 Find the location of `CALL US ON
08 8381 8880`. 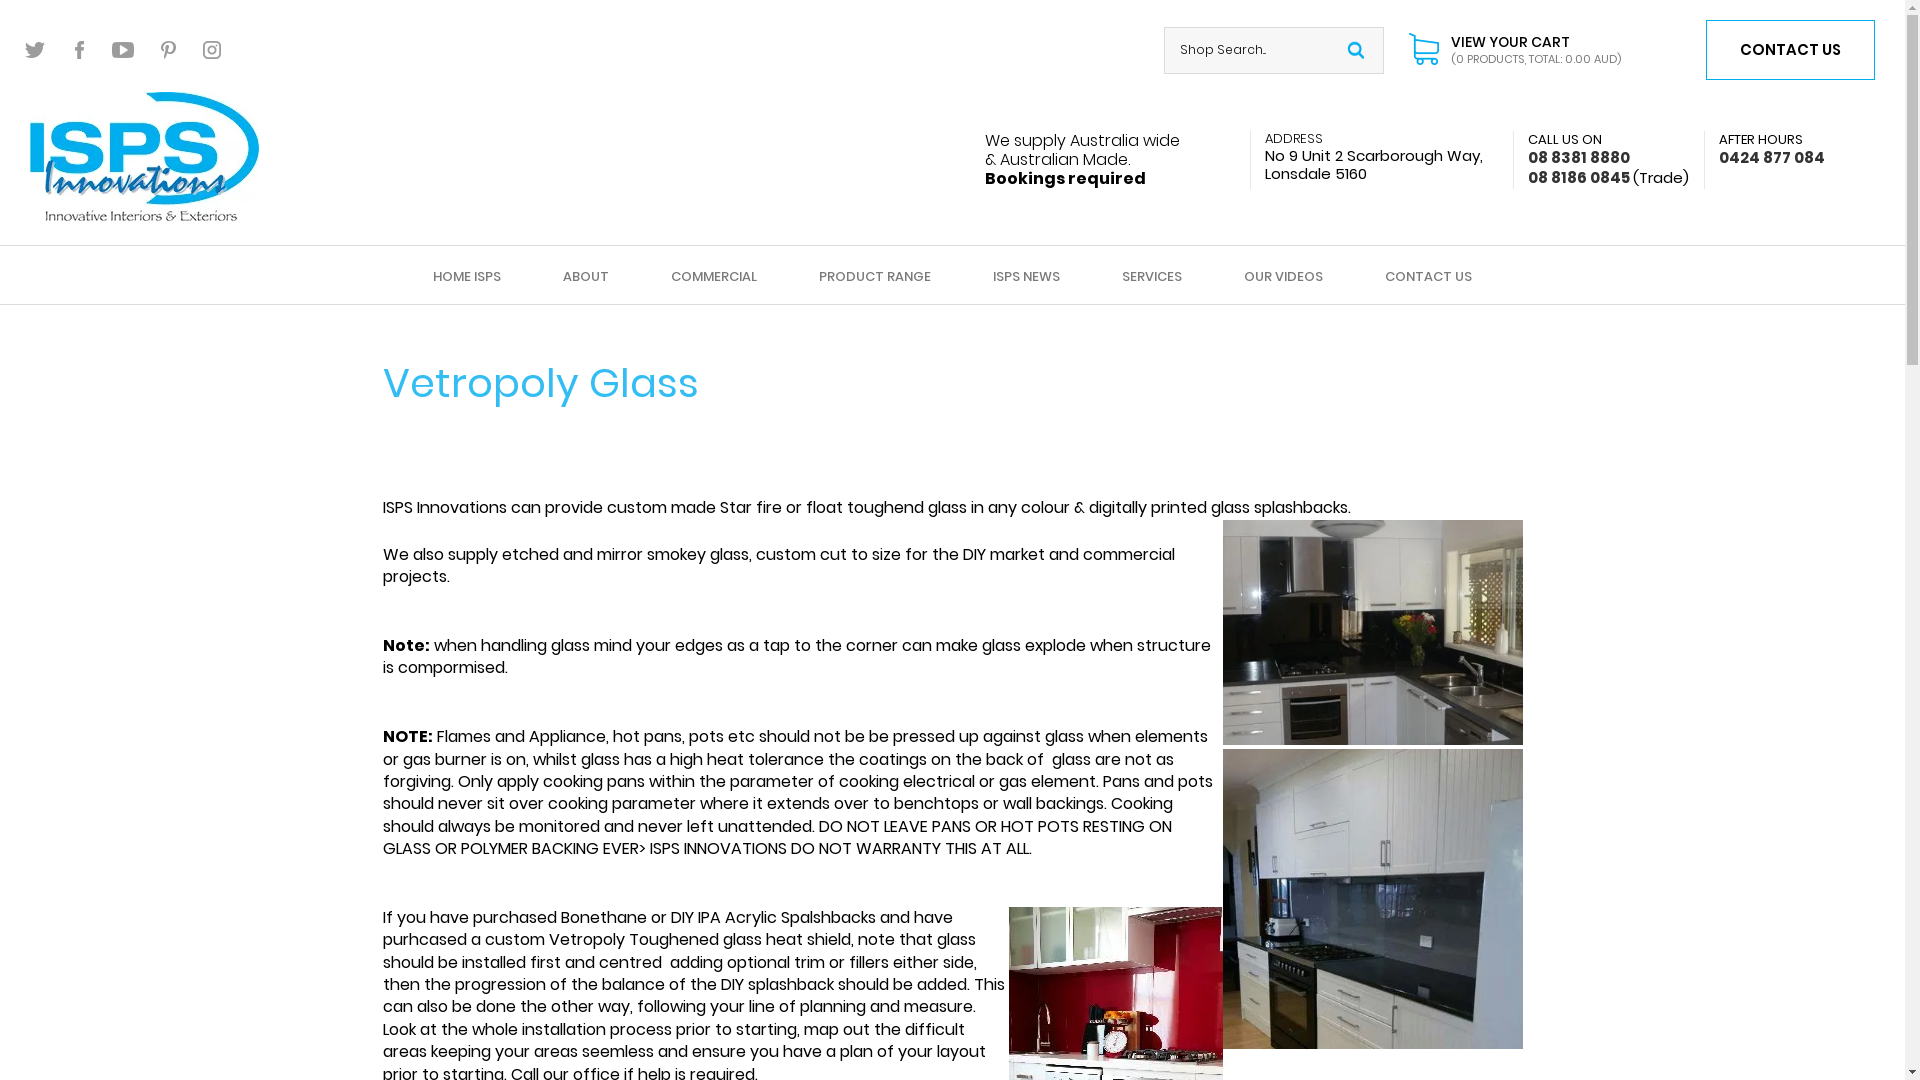

CALL US ON
08 8381 8880 is located at coordinates (1572, 149).